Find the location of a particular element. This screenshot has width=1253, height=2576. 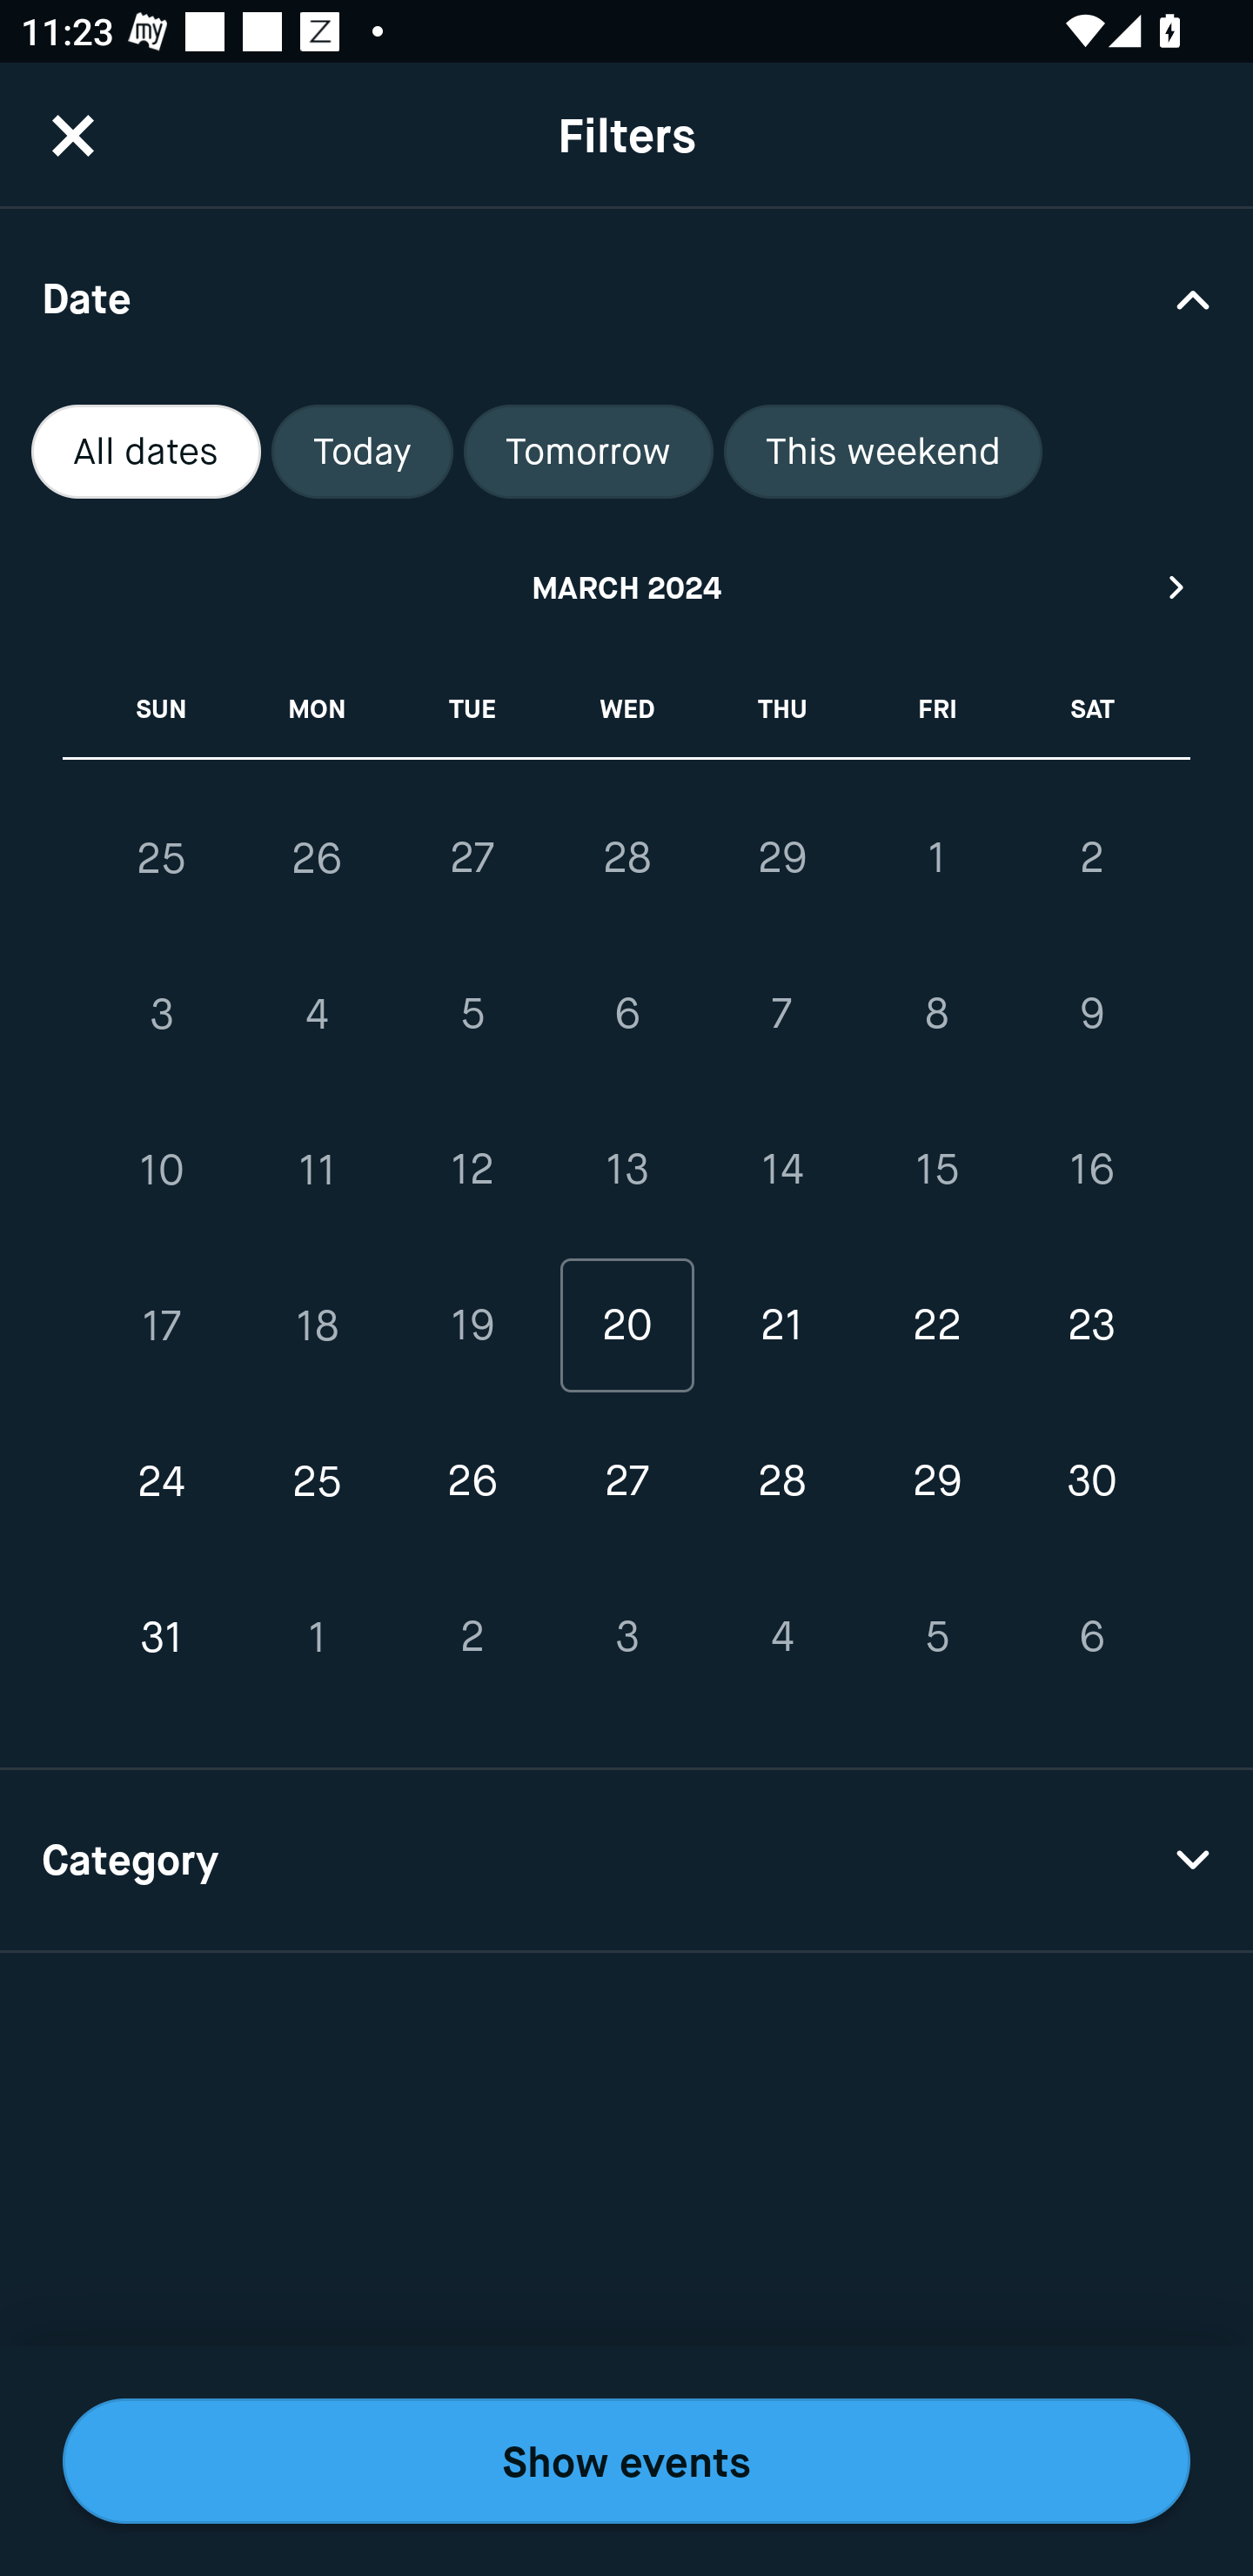

26 is located at coordinates (472, 1481).